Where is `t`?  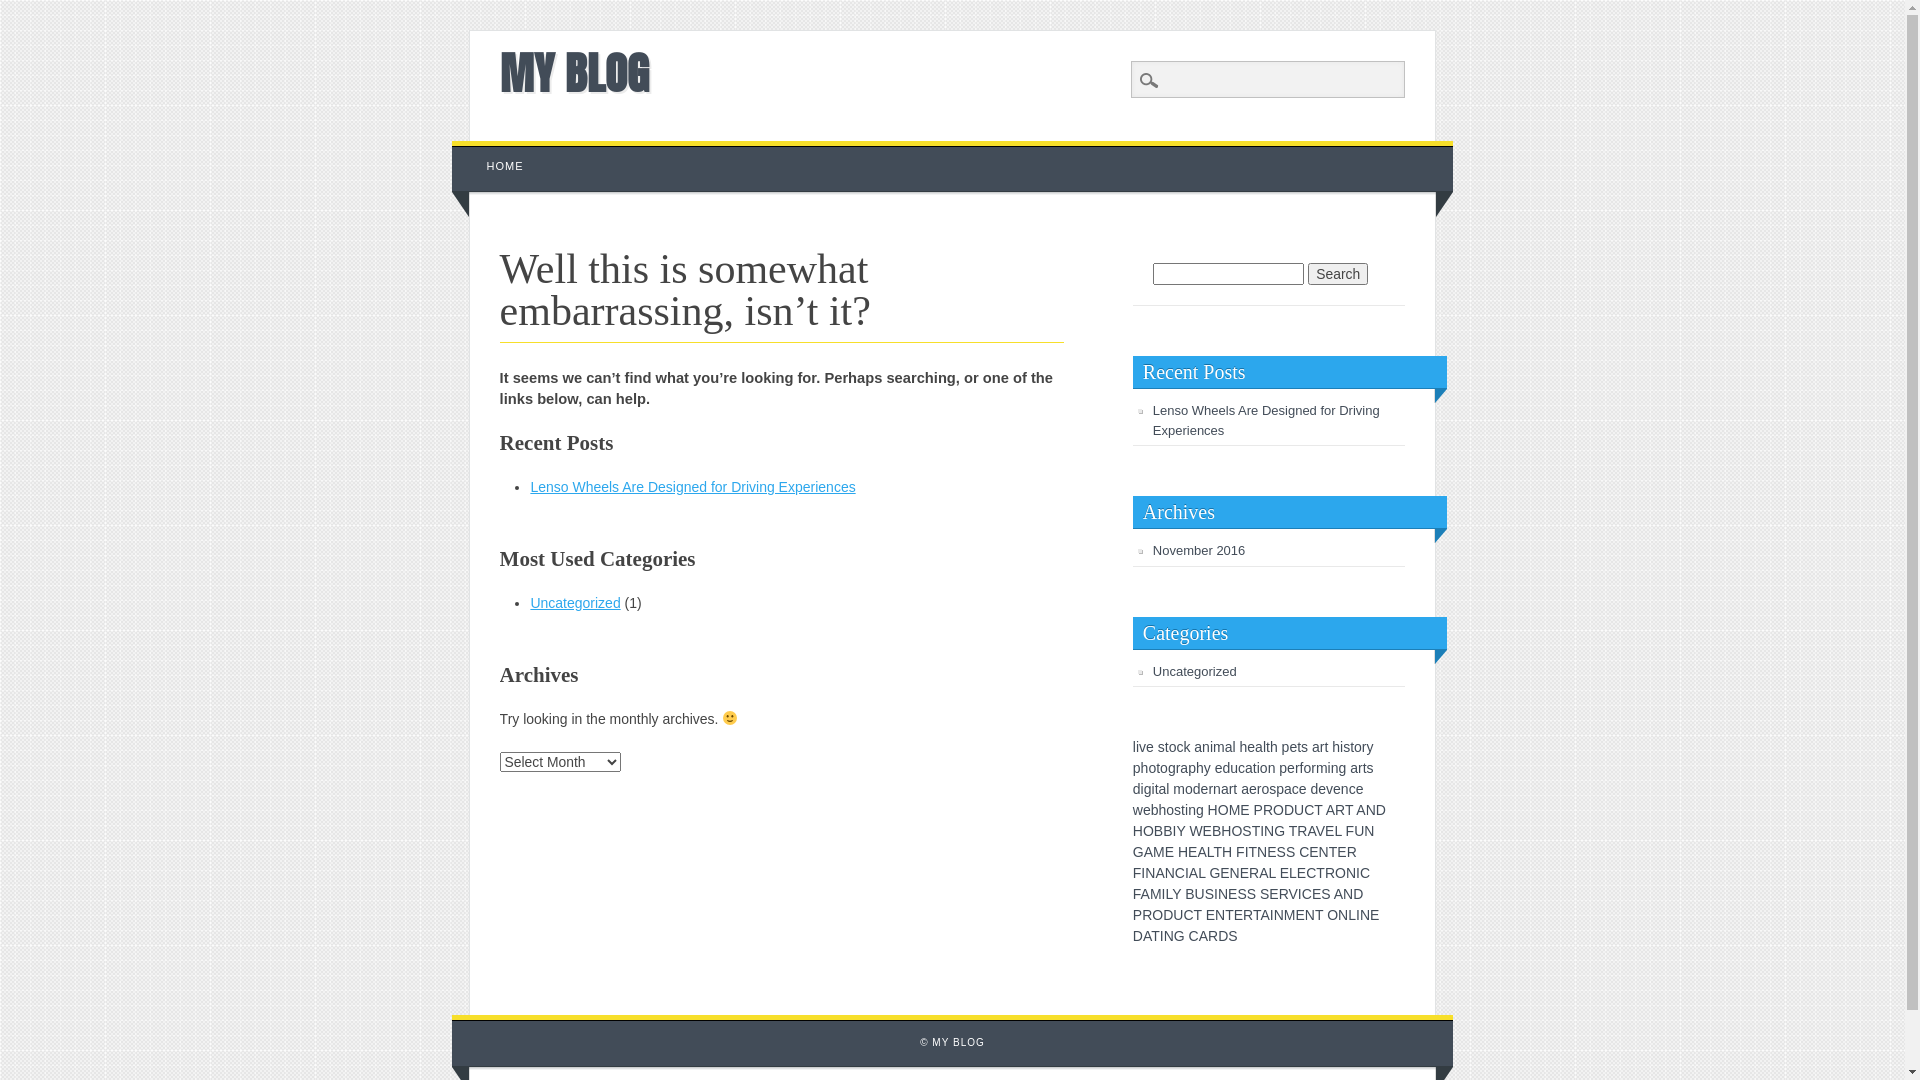
t is located at coordinates (1268, 747).